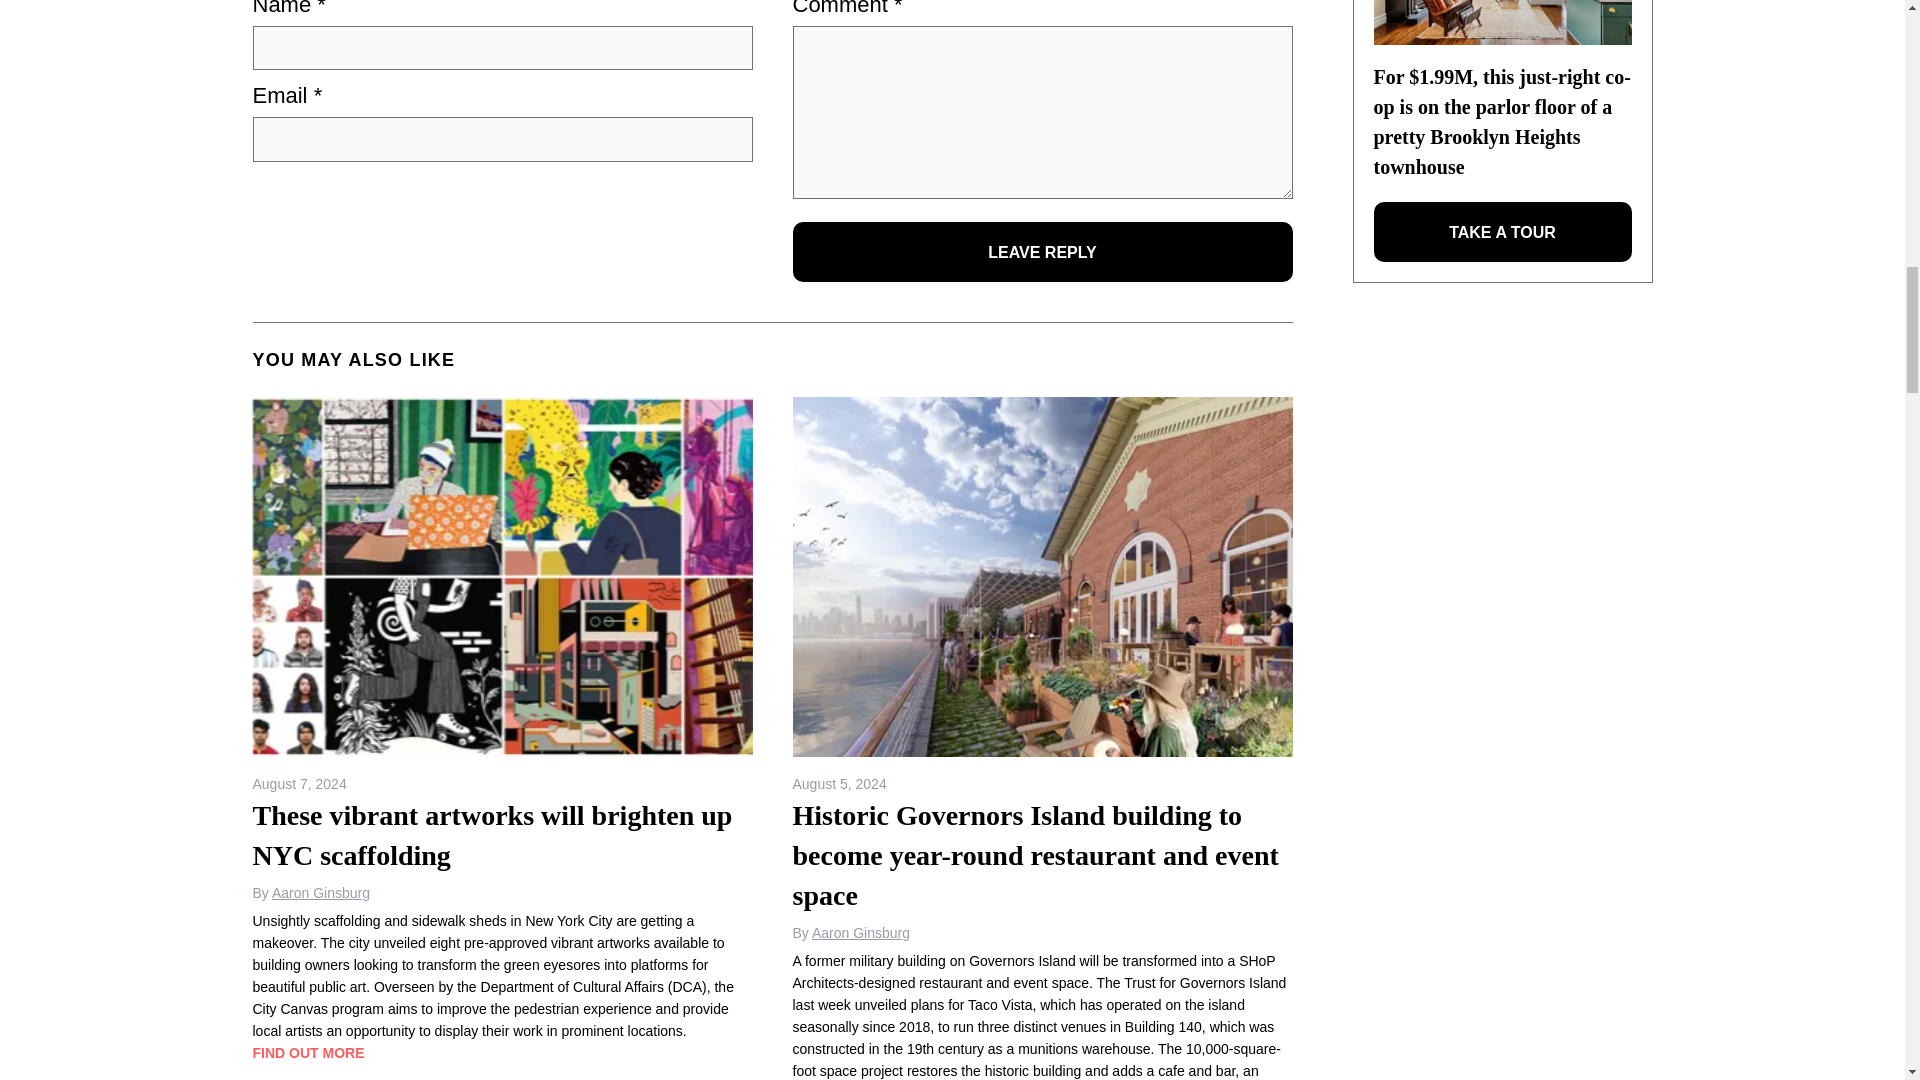  What do you see at coordinates (502, 577) in the screenshot?
I see `These vibrant artworks will brighten up NYC scaffolding` at bounding box center [502, 577].